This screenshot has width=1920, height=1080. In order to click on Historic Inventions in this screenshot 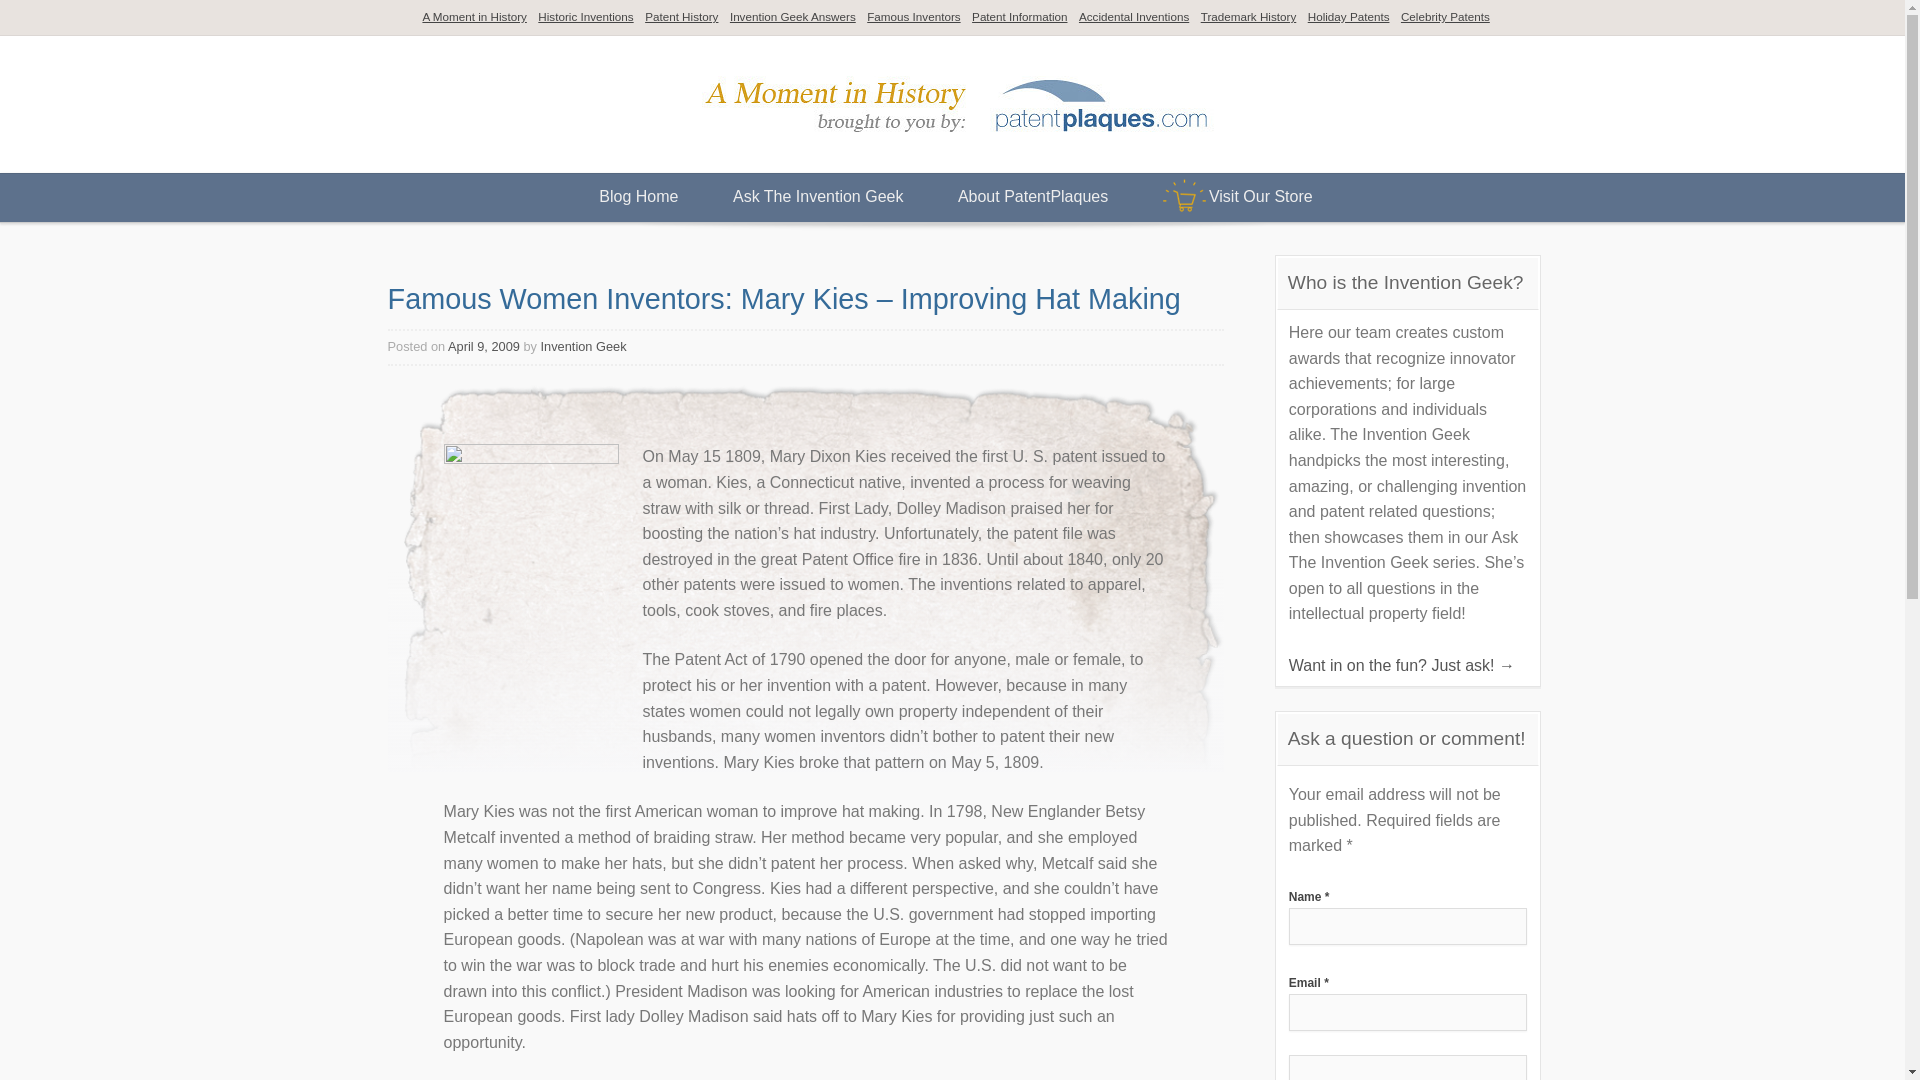, I will do `click(586, 17)`.